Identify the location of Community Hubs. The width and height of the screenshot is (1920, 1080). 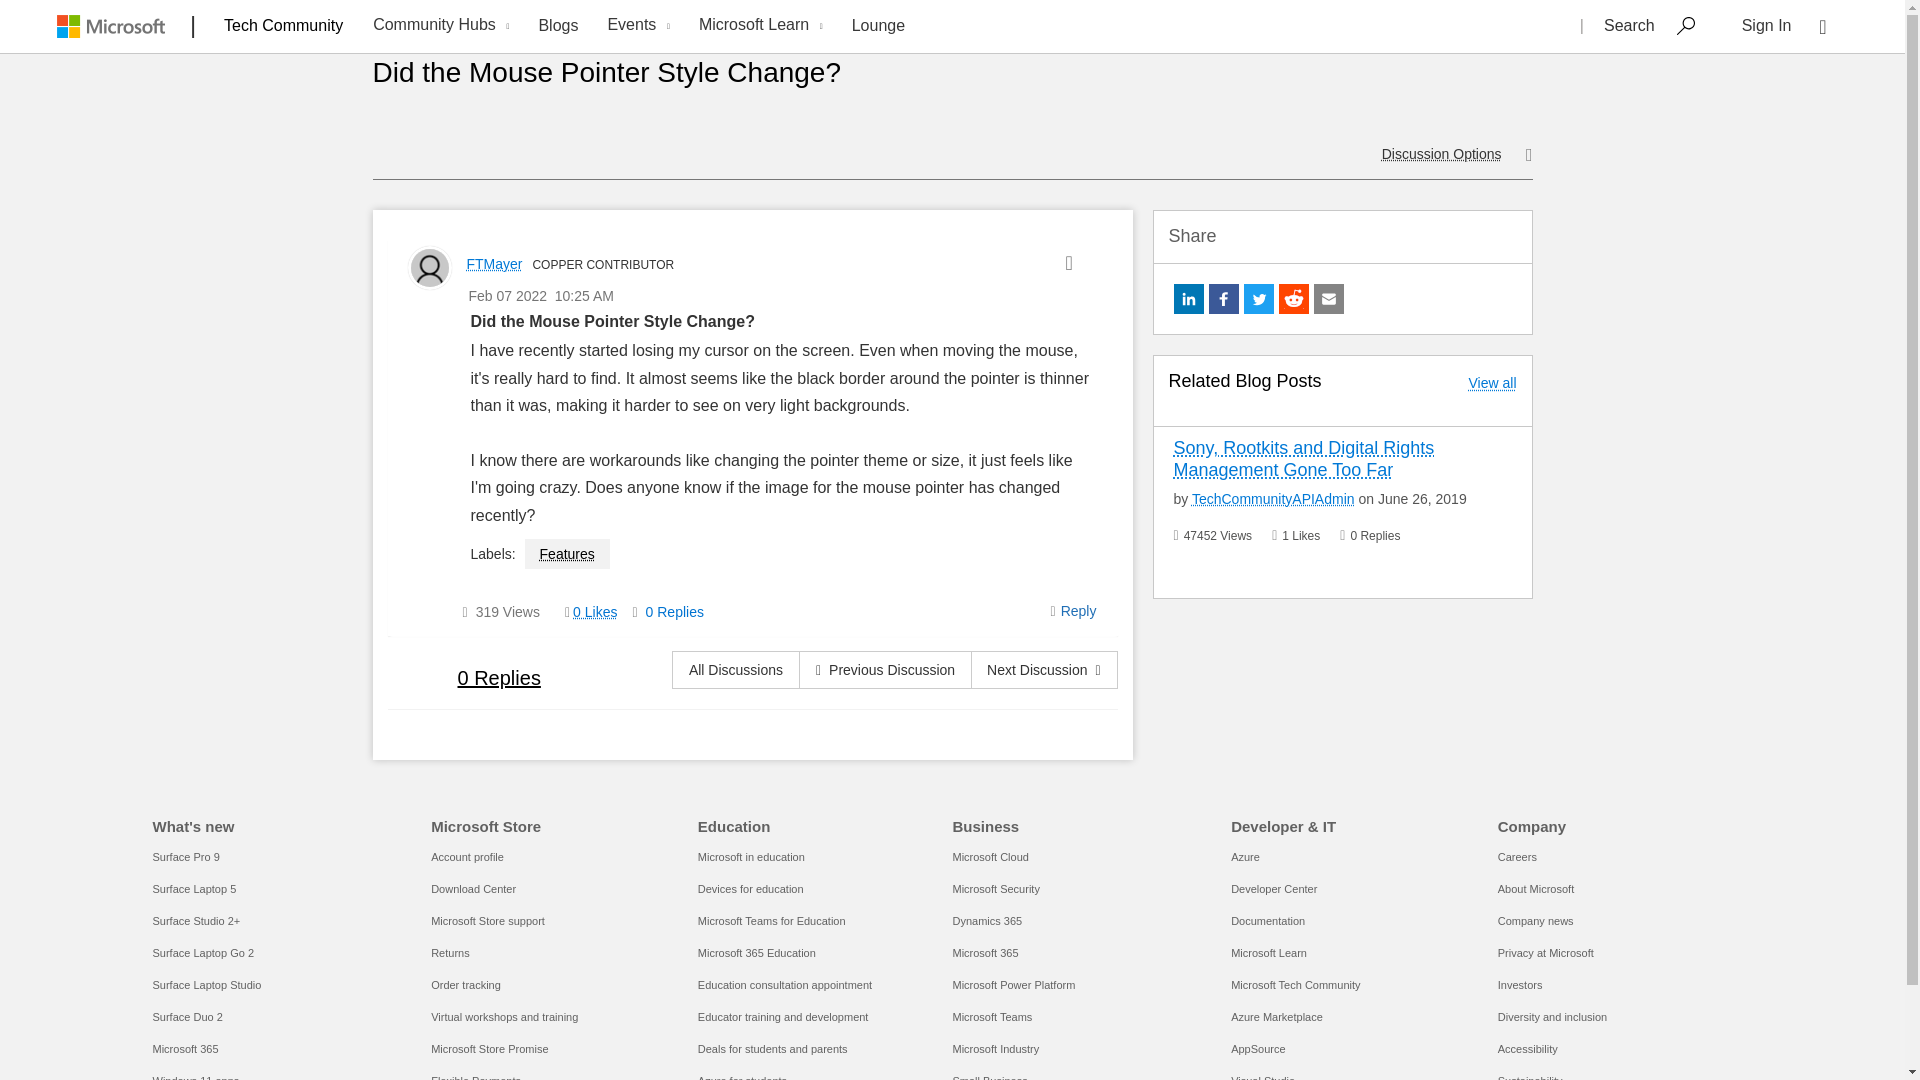
(438, 26).